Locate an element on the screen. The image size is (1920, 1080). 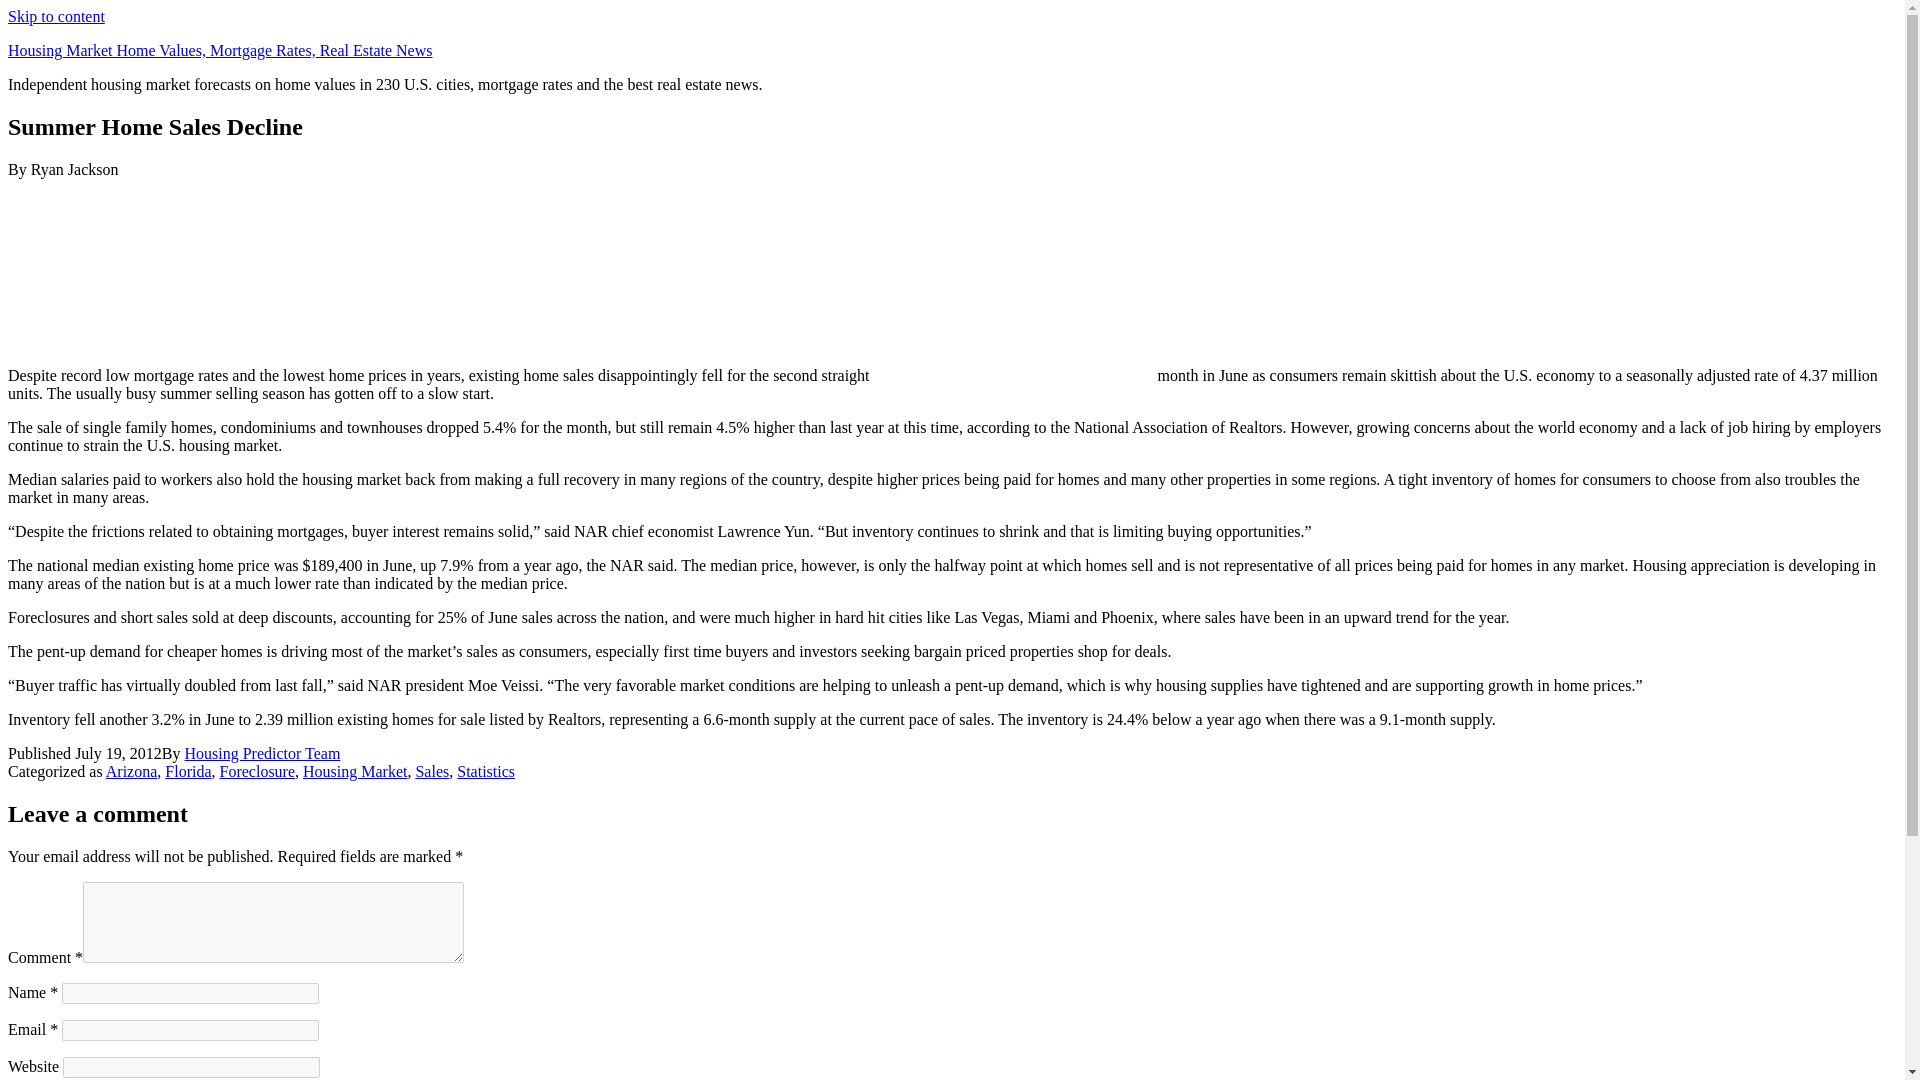
Sales is located at coordinates (432, 770).